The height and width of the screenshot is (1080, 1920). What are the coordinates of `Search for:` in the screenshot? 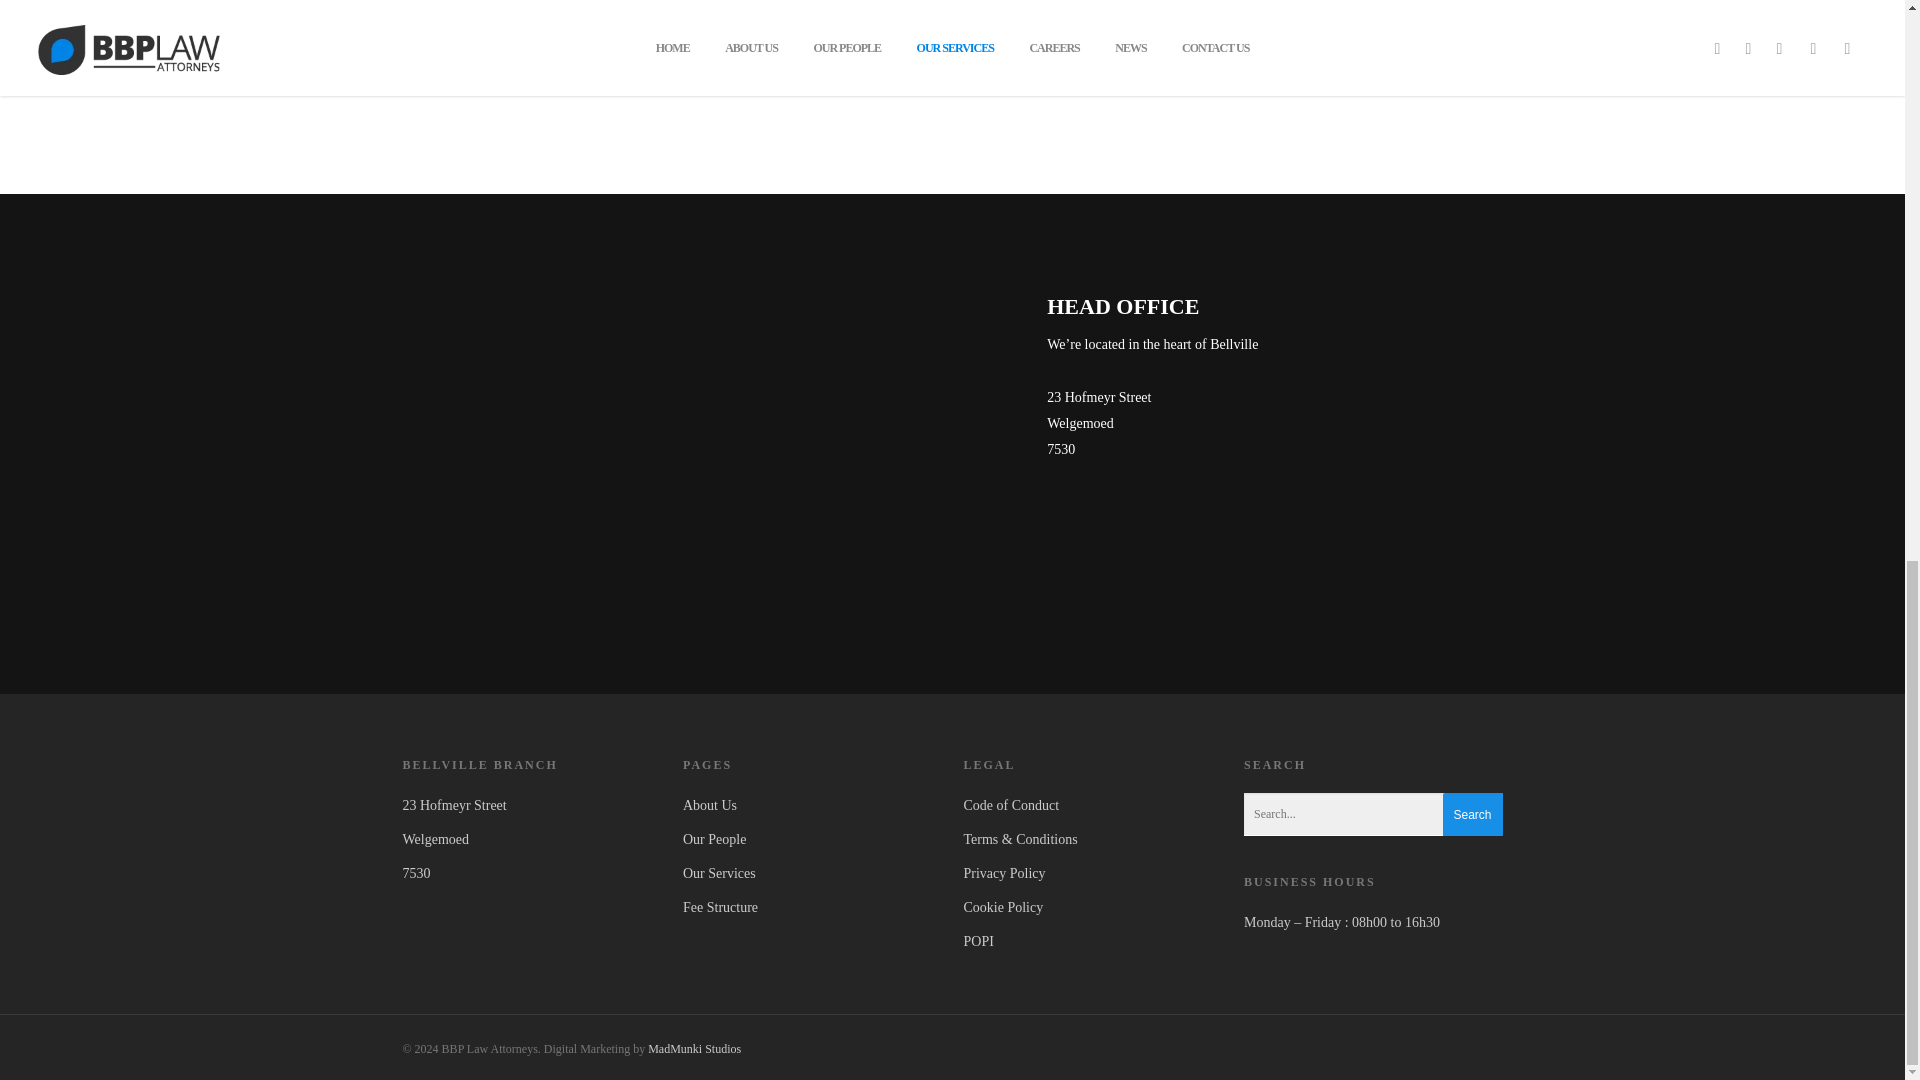 It's located at (1374, 814).